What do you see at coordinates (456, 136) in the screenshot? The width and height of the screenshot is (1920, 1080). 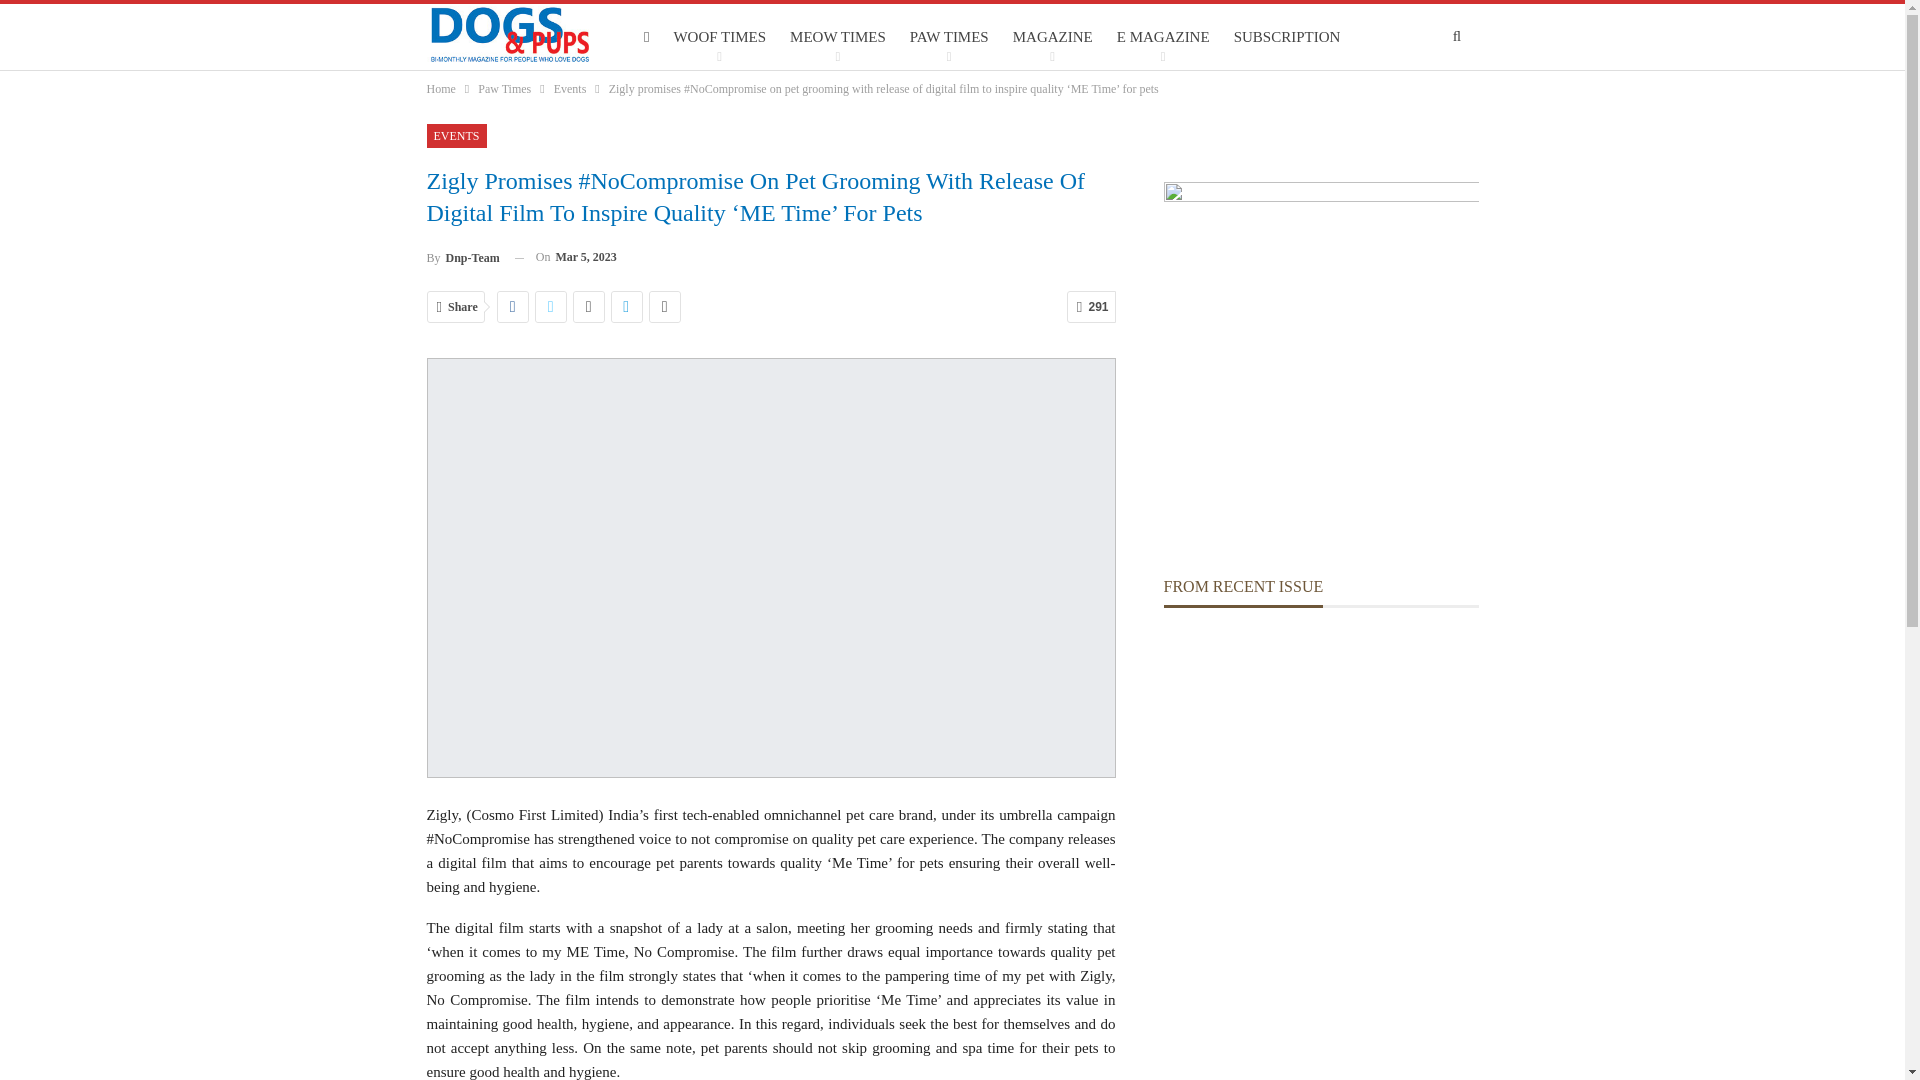 I see `EVENTS` at bounding box center [456, 136].